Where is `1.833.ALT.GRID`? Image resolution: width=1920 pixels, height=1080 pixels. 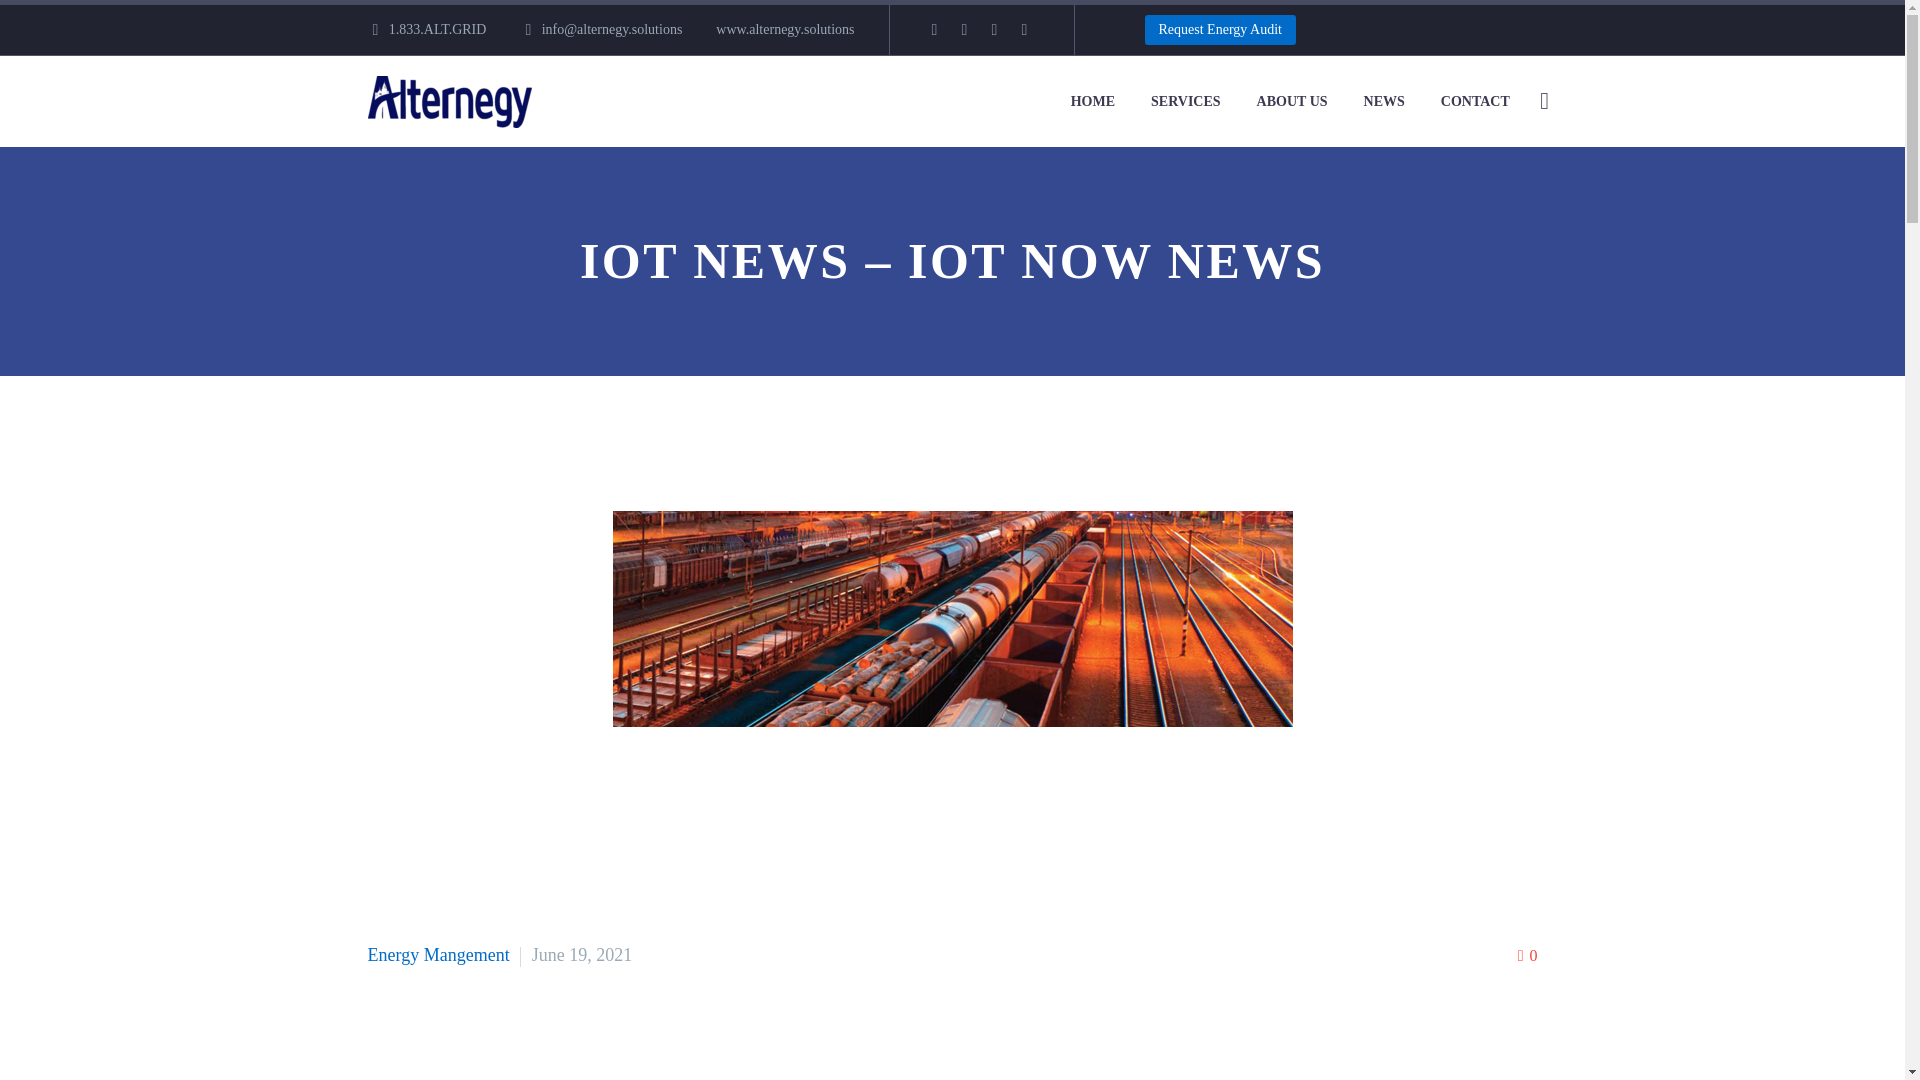 1.833.ALT.GRID is located at coordinates (438, 28).